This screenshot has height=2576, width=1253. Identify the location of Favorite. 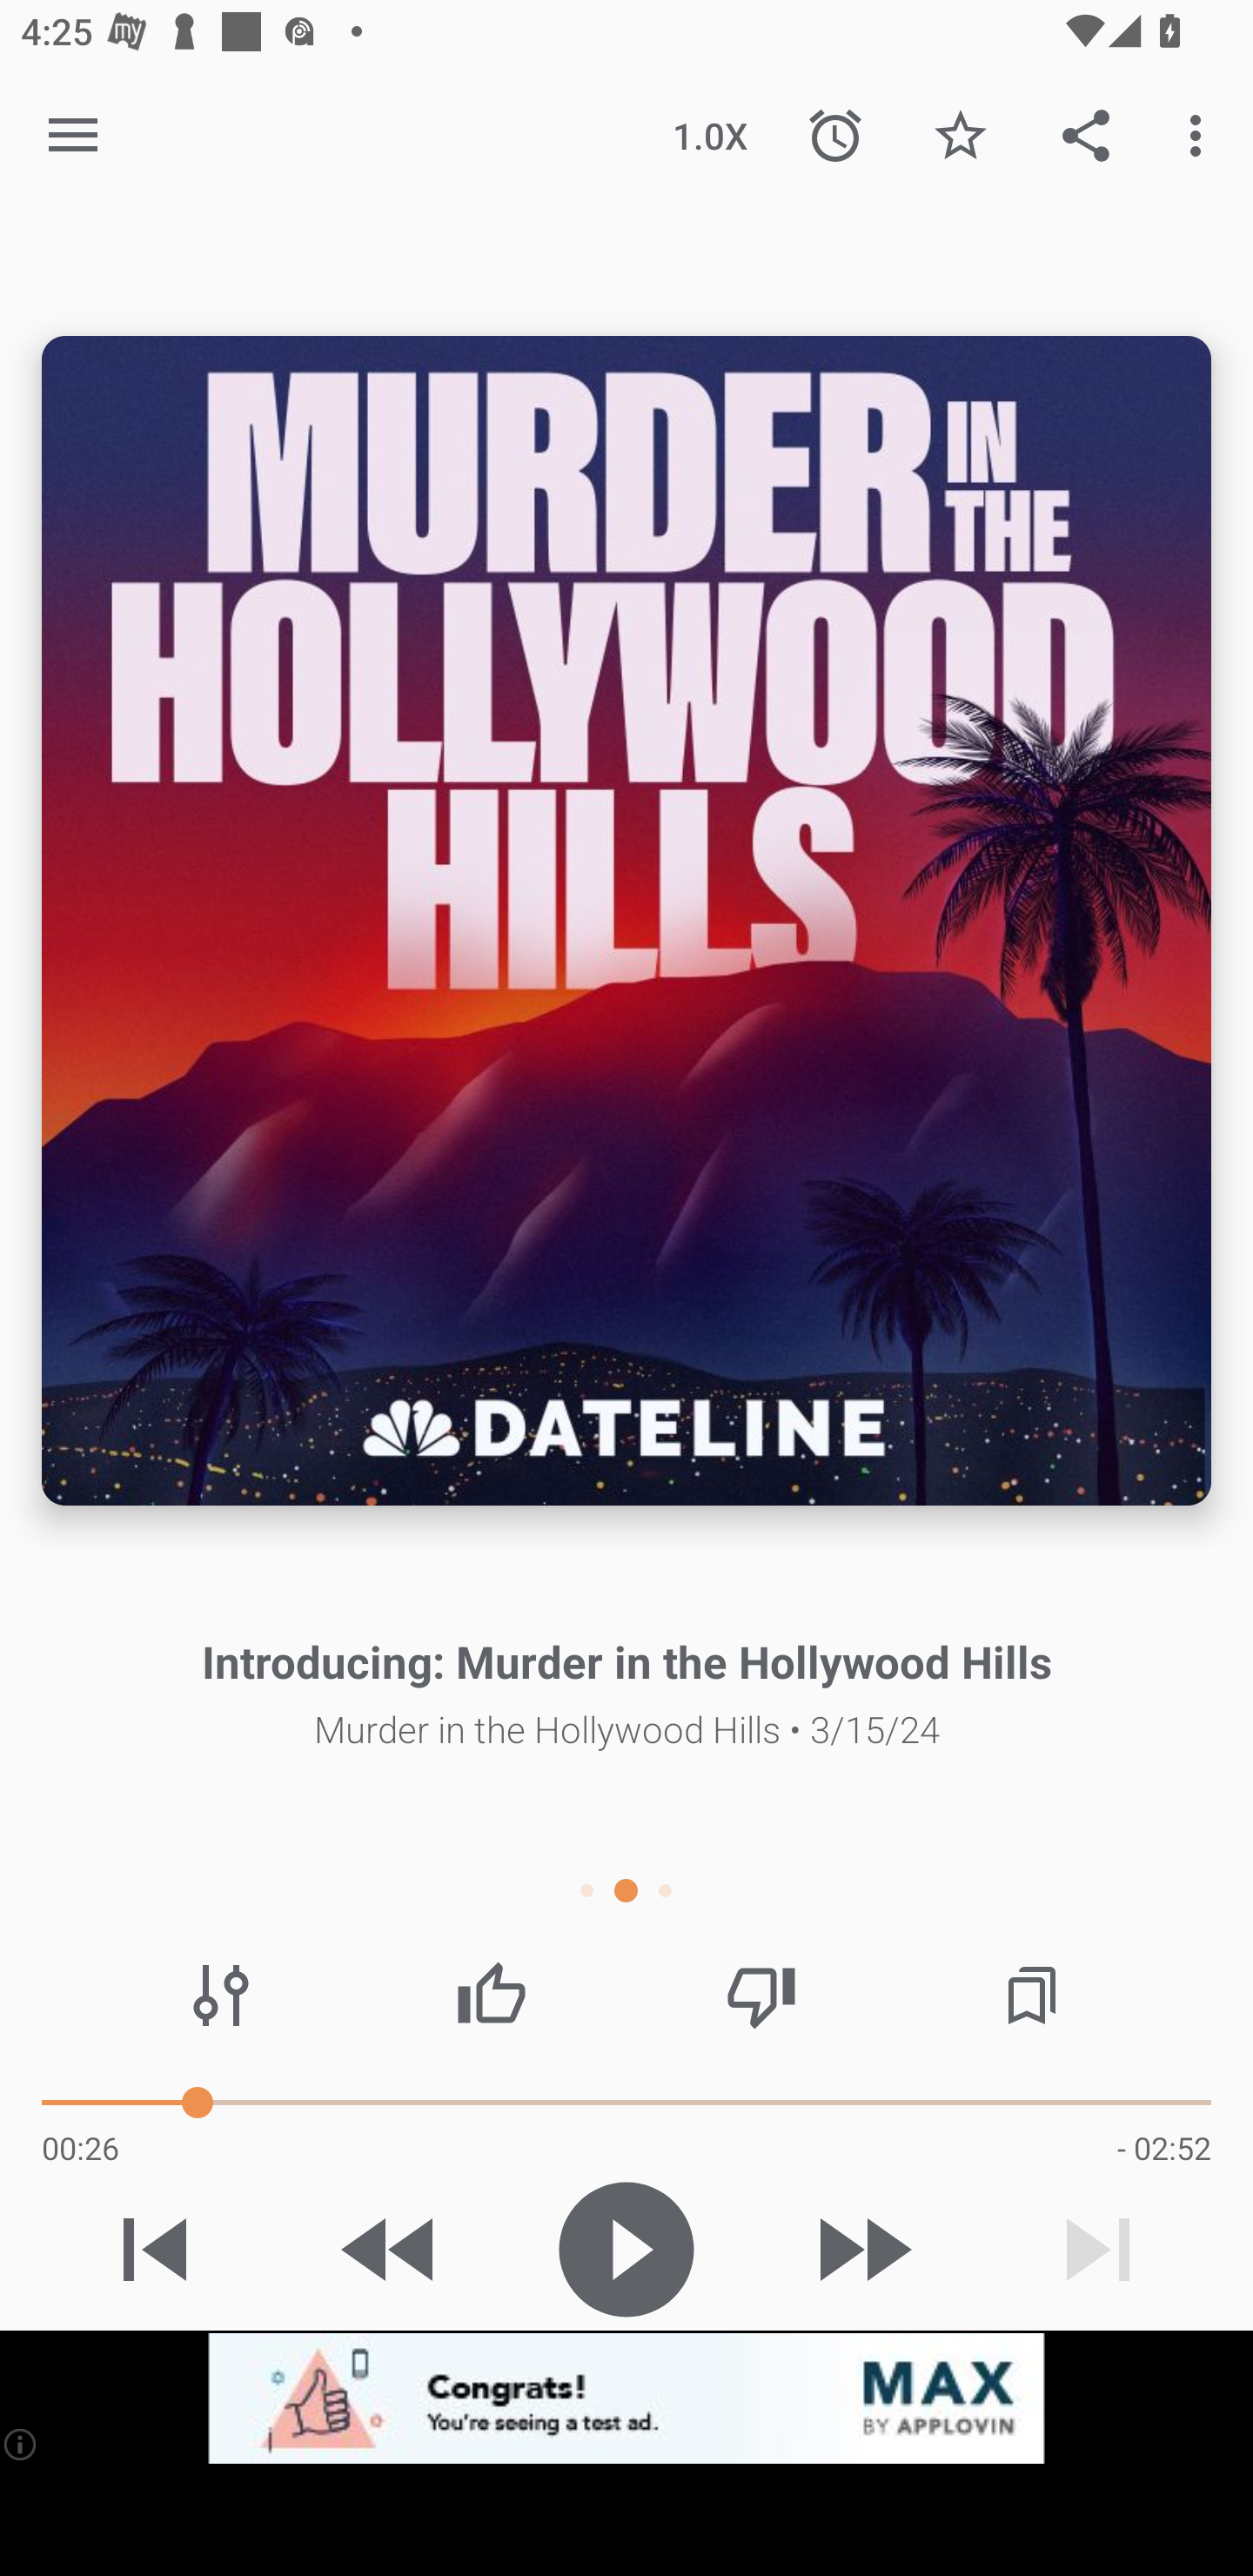
(961, 134).